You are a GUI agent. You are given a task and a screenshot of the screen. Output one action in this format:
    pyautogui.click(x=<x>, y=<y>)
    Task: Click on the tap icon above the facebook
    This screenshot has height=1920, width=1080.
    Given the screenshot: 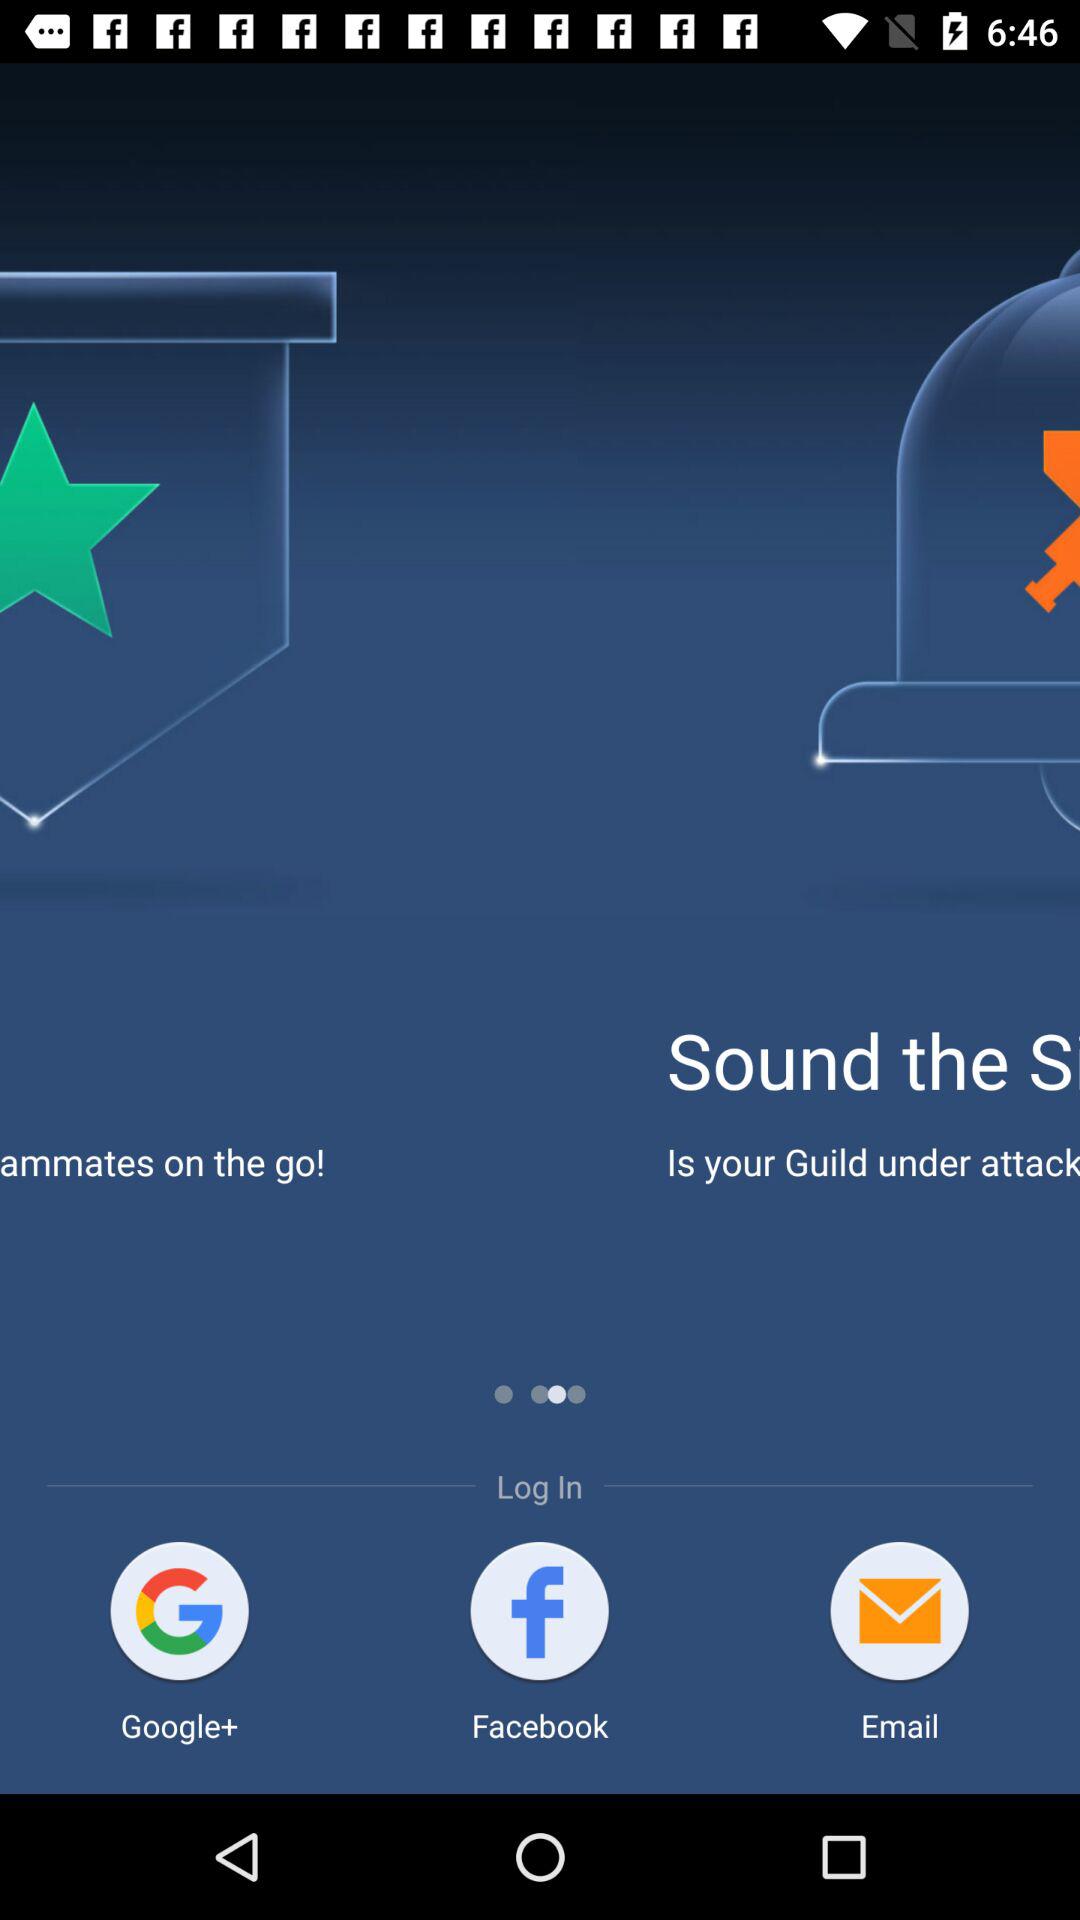 What is the action you would take?
    pyautogui.click(x=540, y=1614)
    